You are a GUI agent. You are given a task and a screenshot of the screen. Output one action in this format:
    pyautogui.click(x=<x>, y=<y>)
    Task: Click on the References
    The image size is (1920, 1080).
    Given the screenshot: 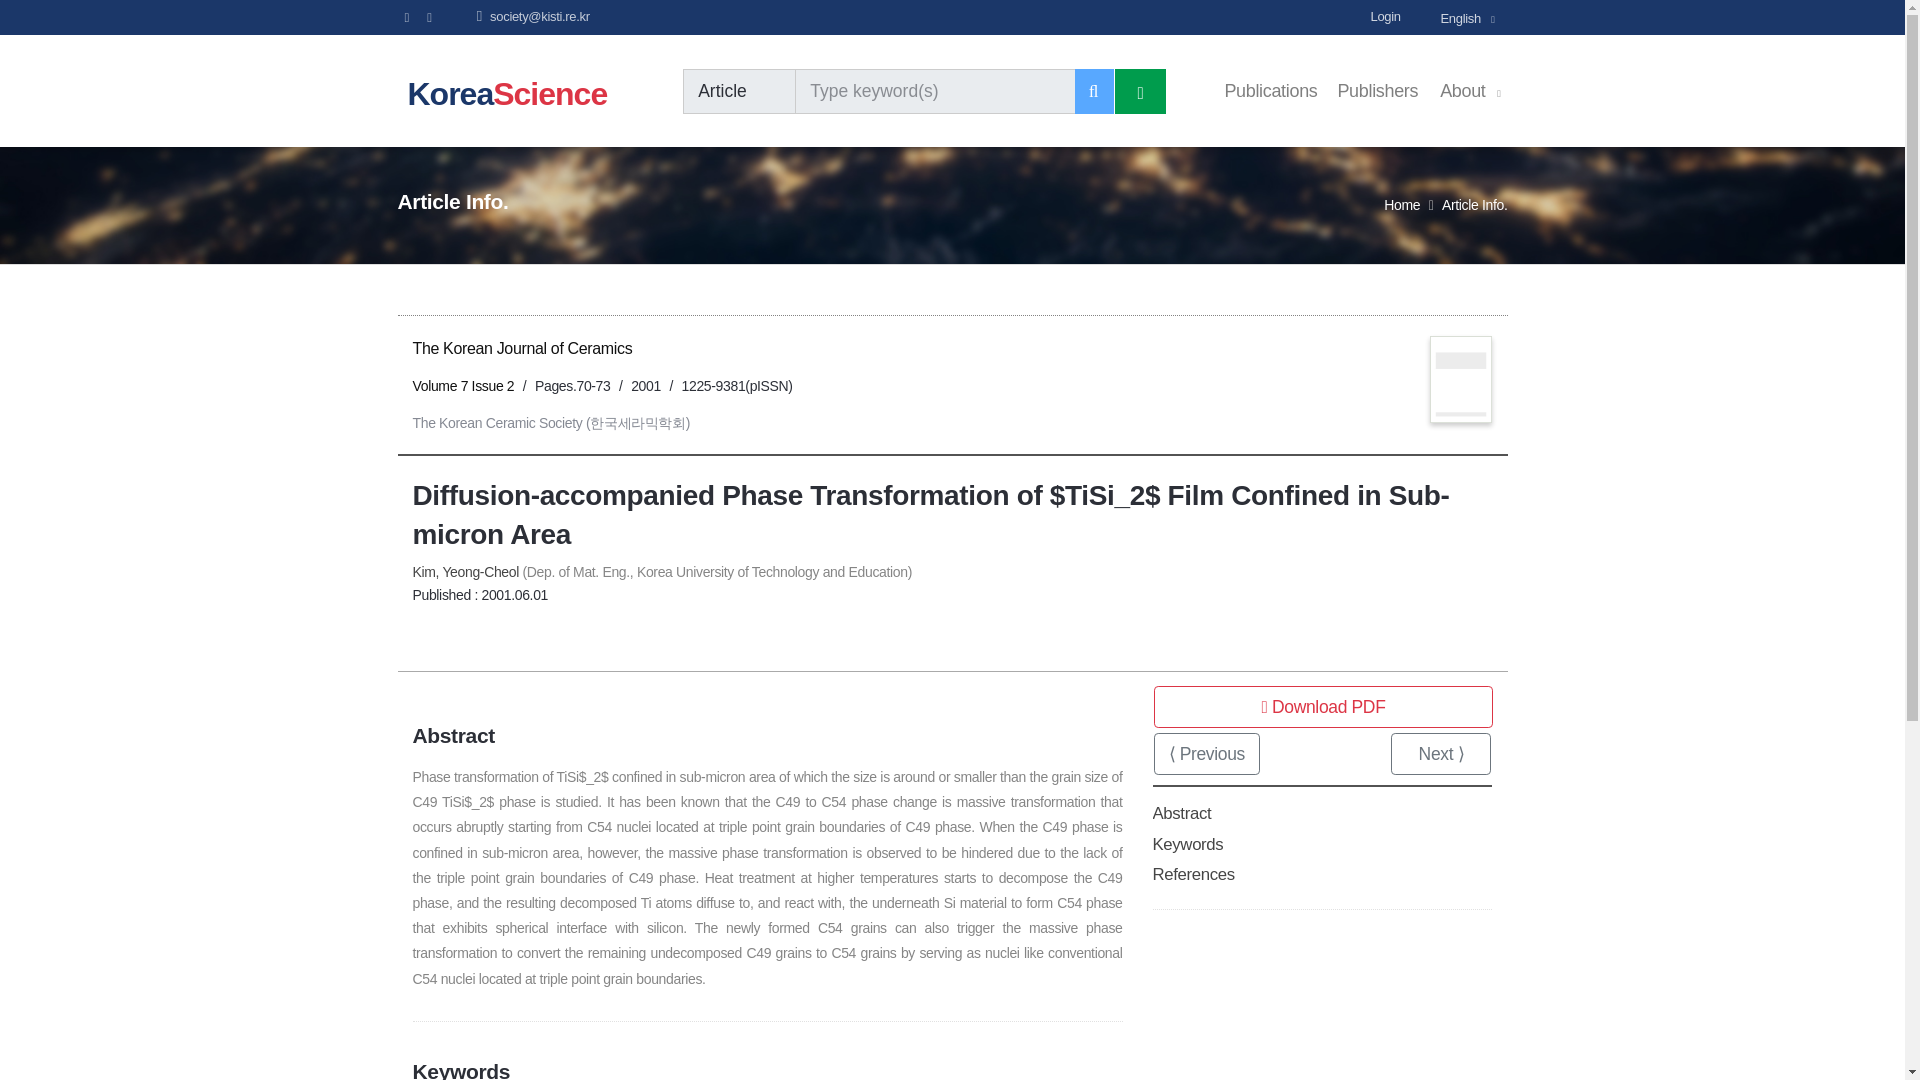 What is the action you would take?
    pyautogui.click(x=1193, y=874)
    